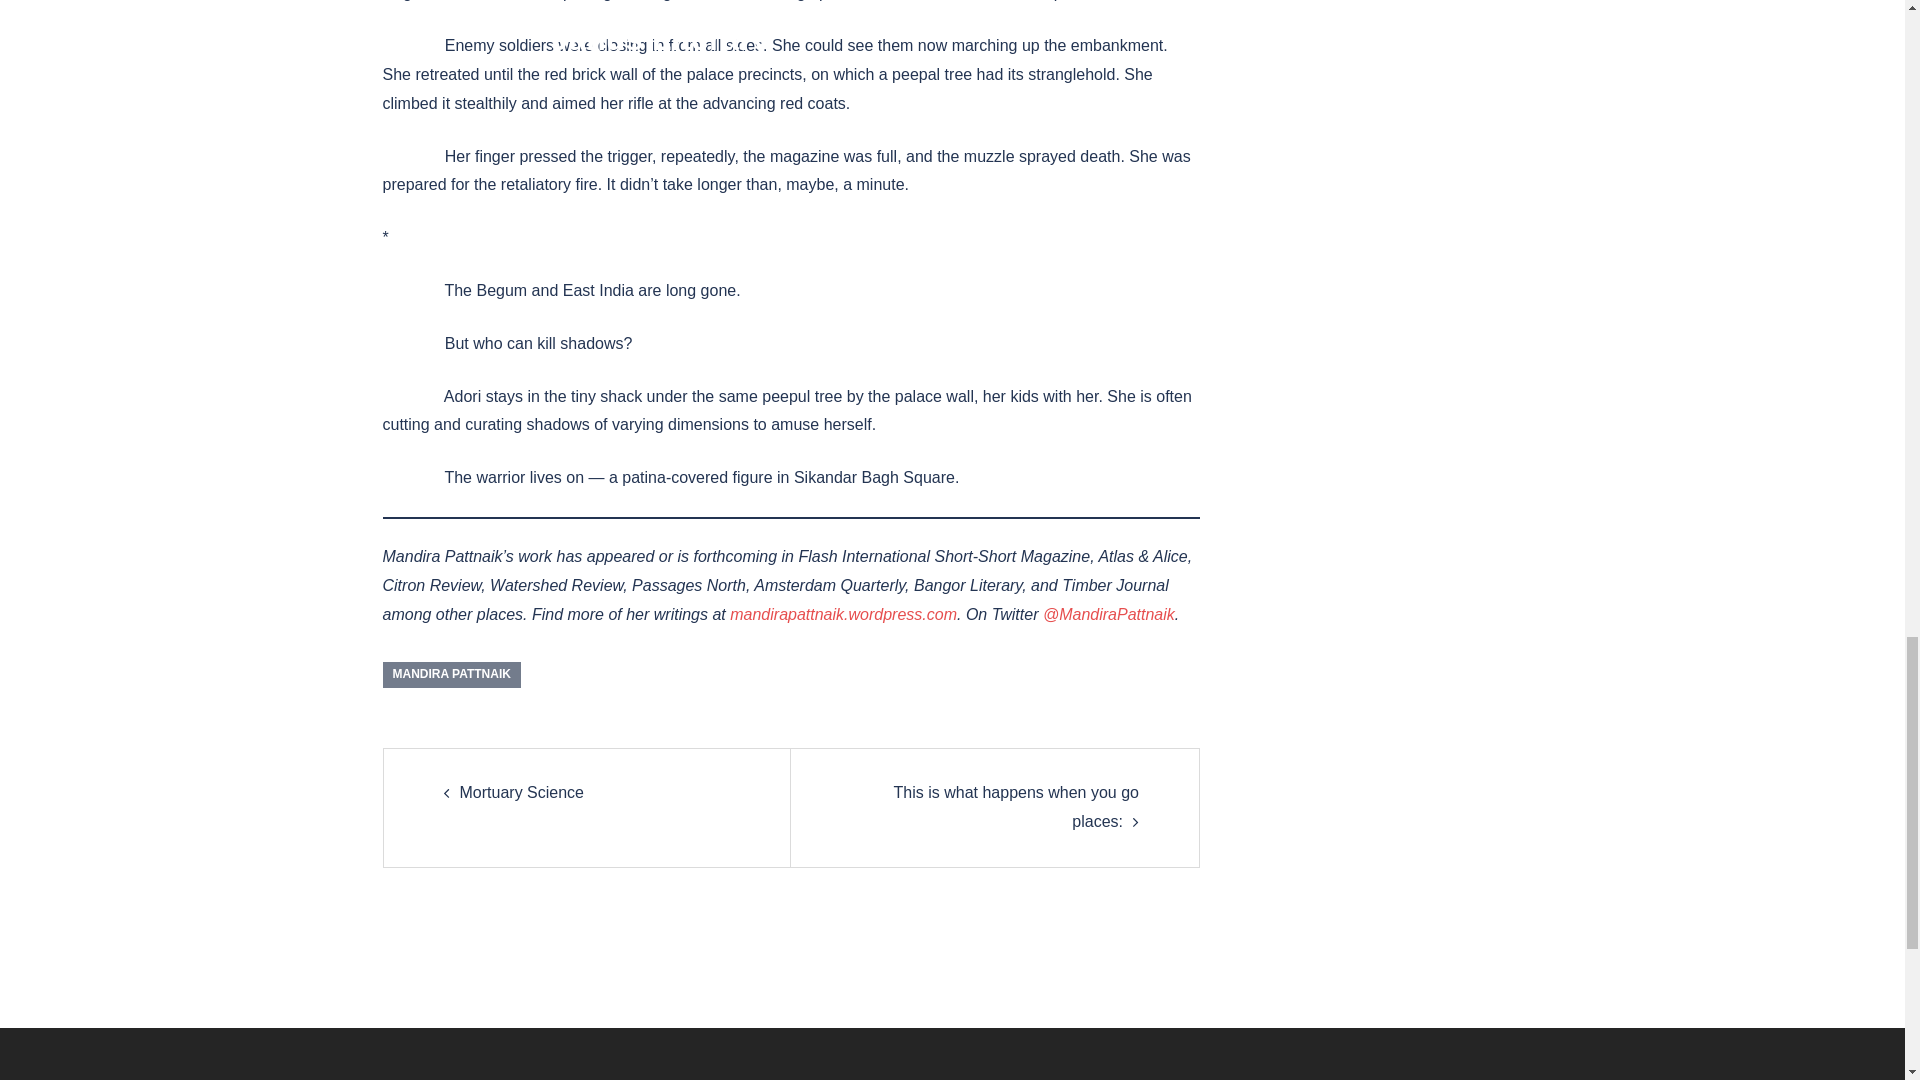  What do you see at coordinates (842, 614) in the screenshot?
I see `mandirapattnaik.wordpress.com` at bounding box center [842, 614].